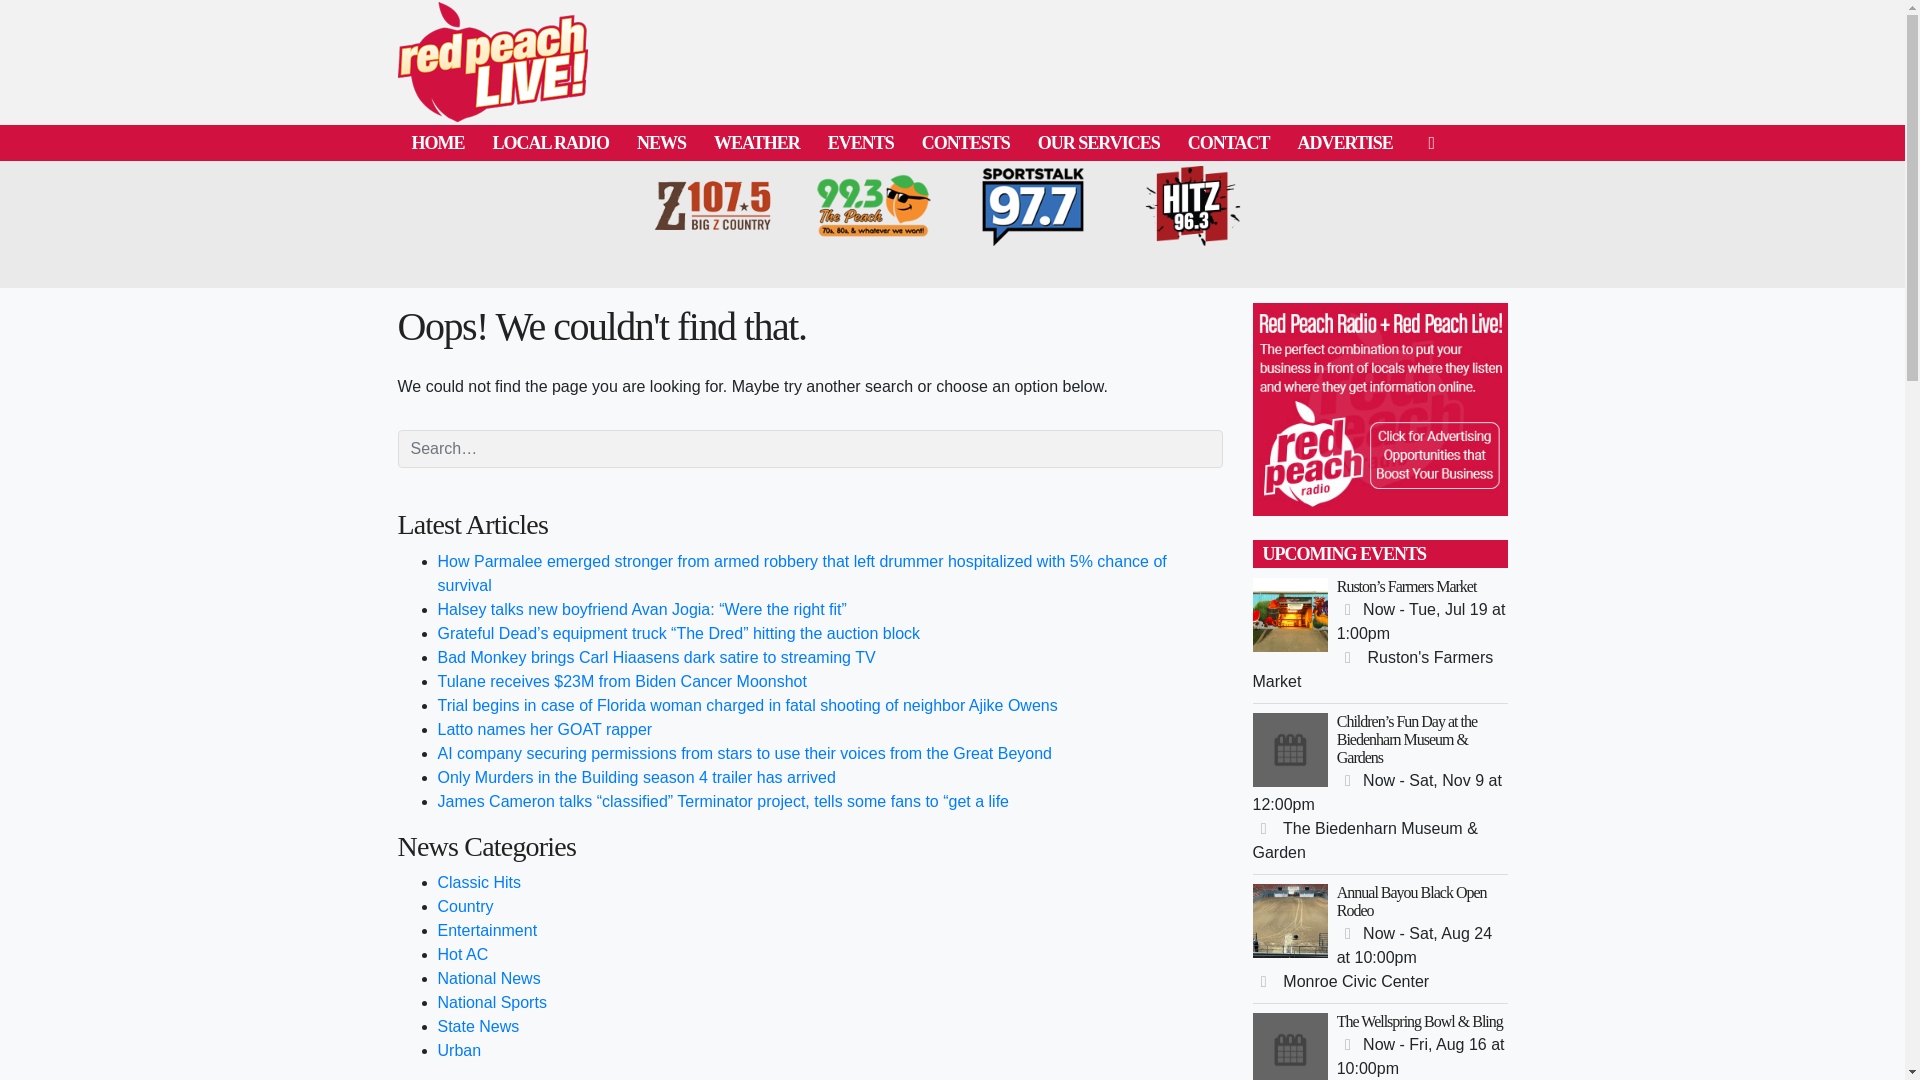 The width and height of the screenshot is (1920, 1080). I want to click on Bad Monkey brings Carl Hiaasens dark satire to streaming TV, so click(656, 658).